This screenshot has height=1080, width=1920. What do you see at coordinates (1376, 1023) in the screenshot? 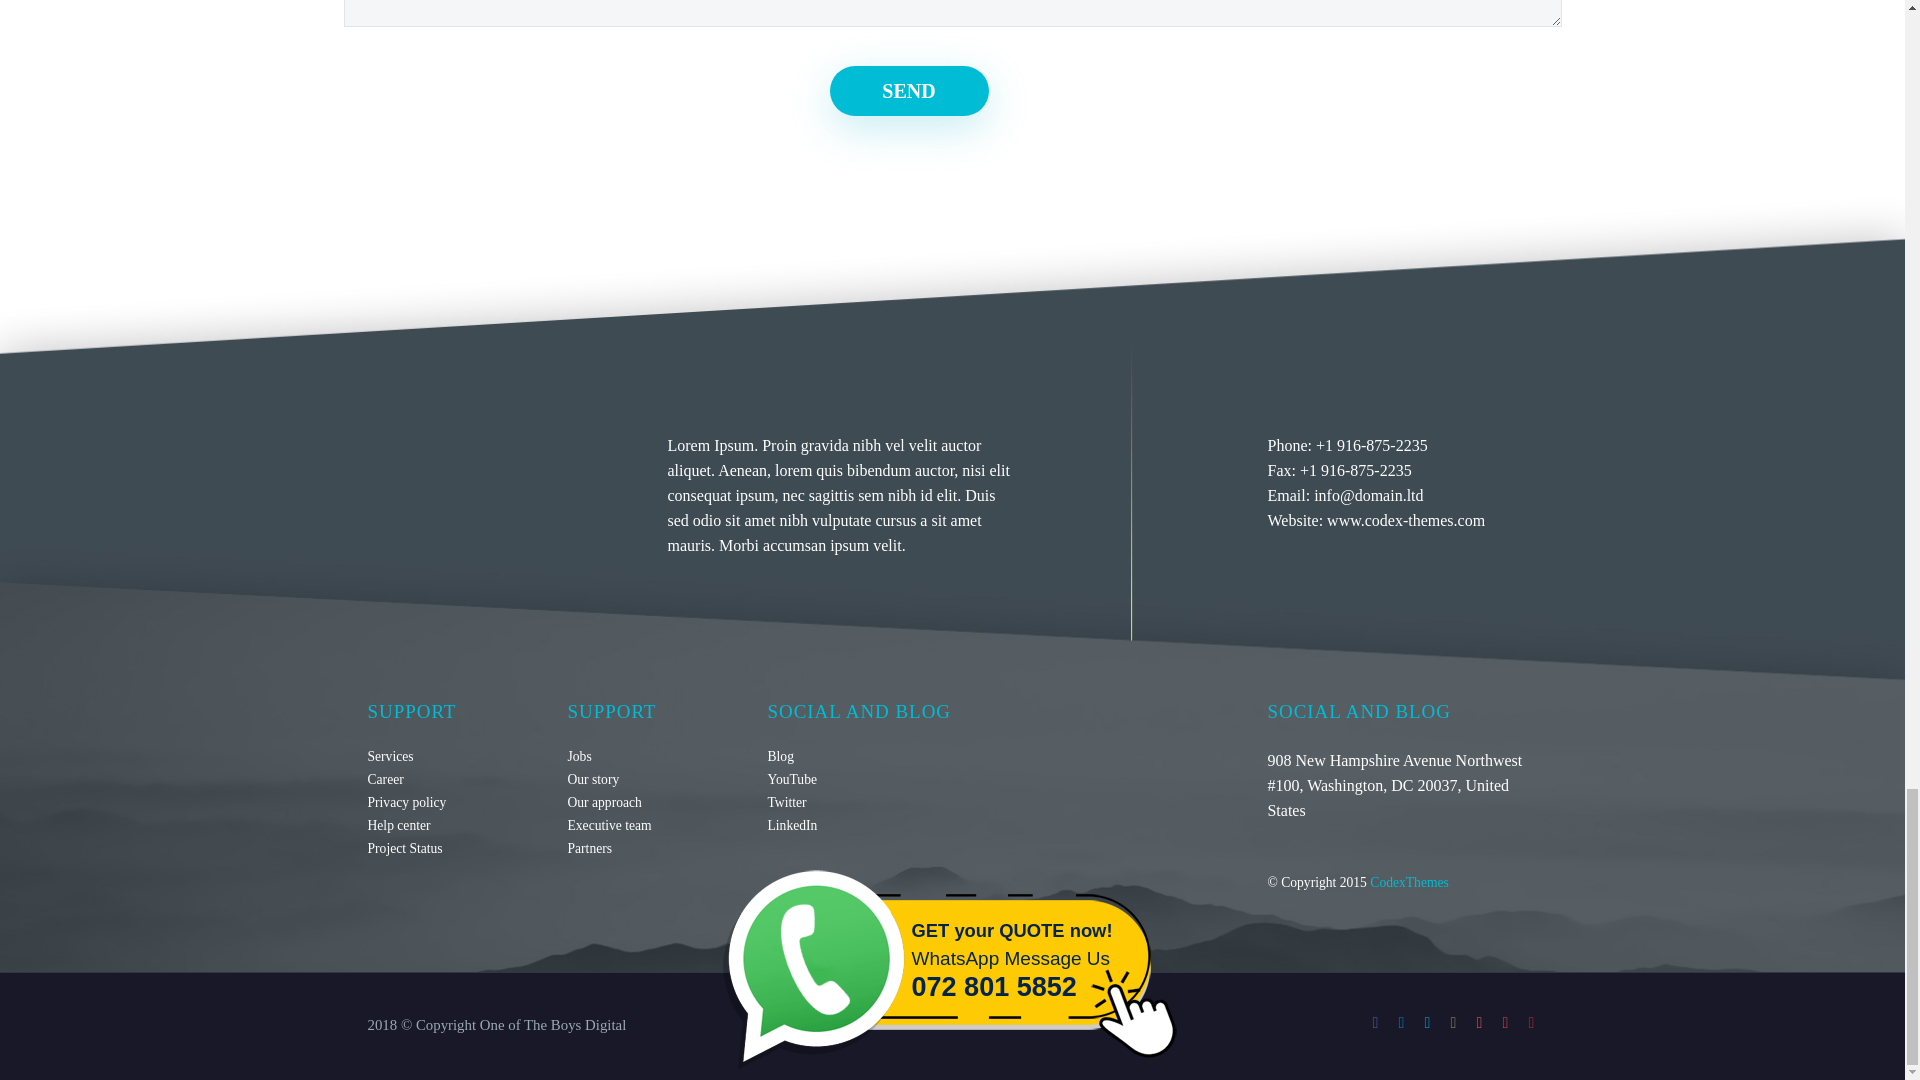
I see `Facebook` at bounding box center [1376, 1023].